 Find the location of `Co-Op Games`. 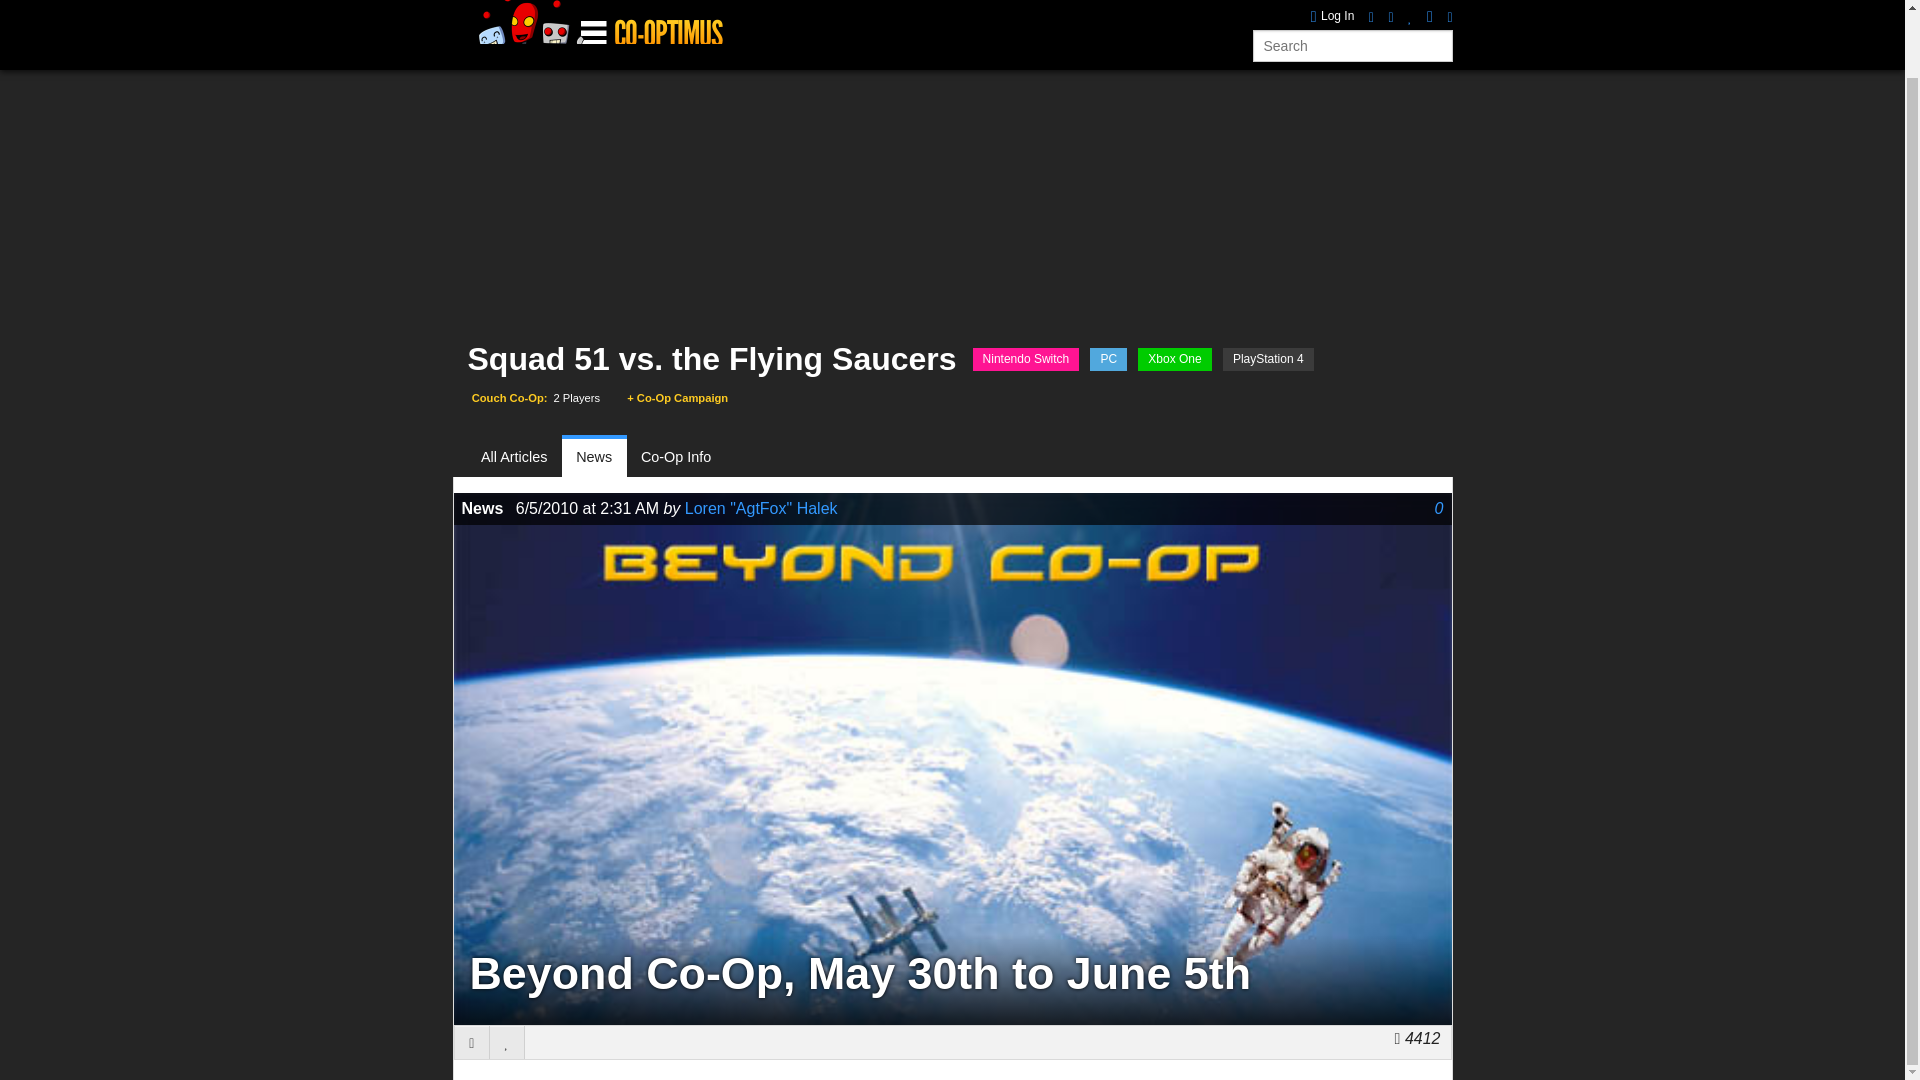

Co-Op Games is located at coordinates (530, 20).